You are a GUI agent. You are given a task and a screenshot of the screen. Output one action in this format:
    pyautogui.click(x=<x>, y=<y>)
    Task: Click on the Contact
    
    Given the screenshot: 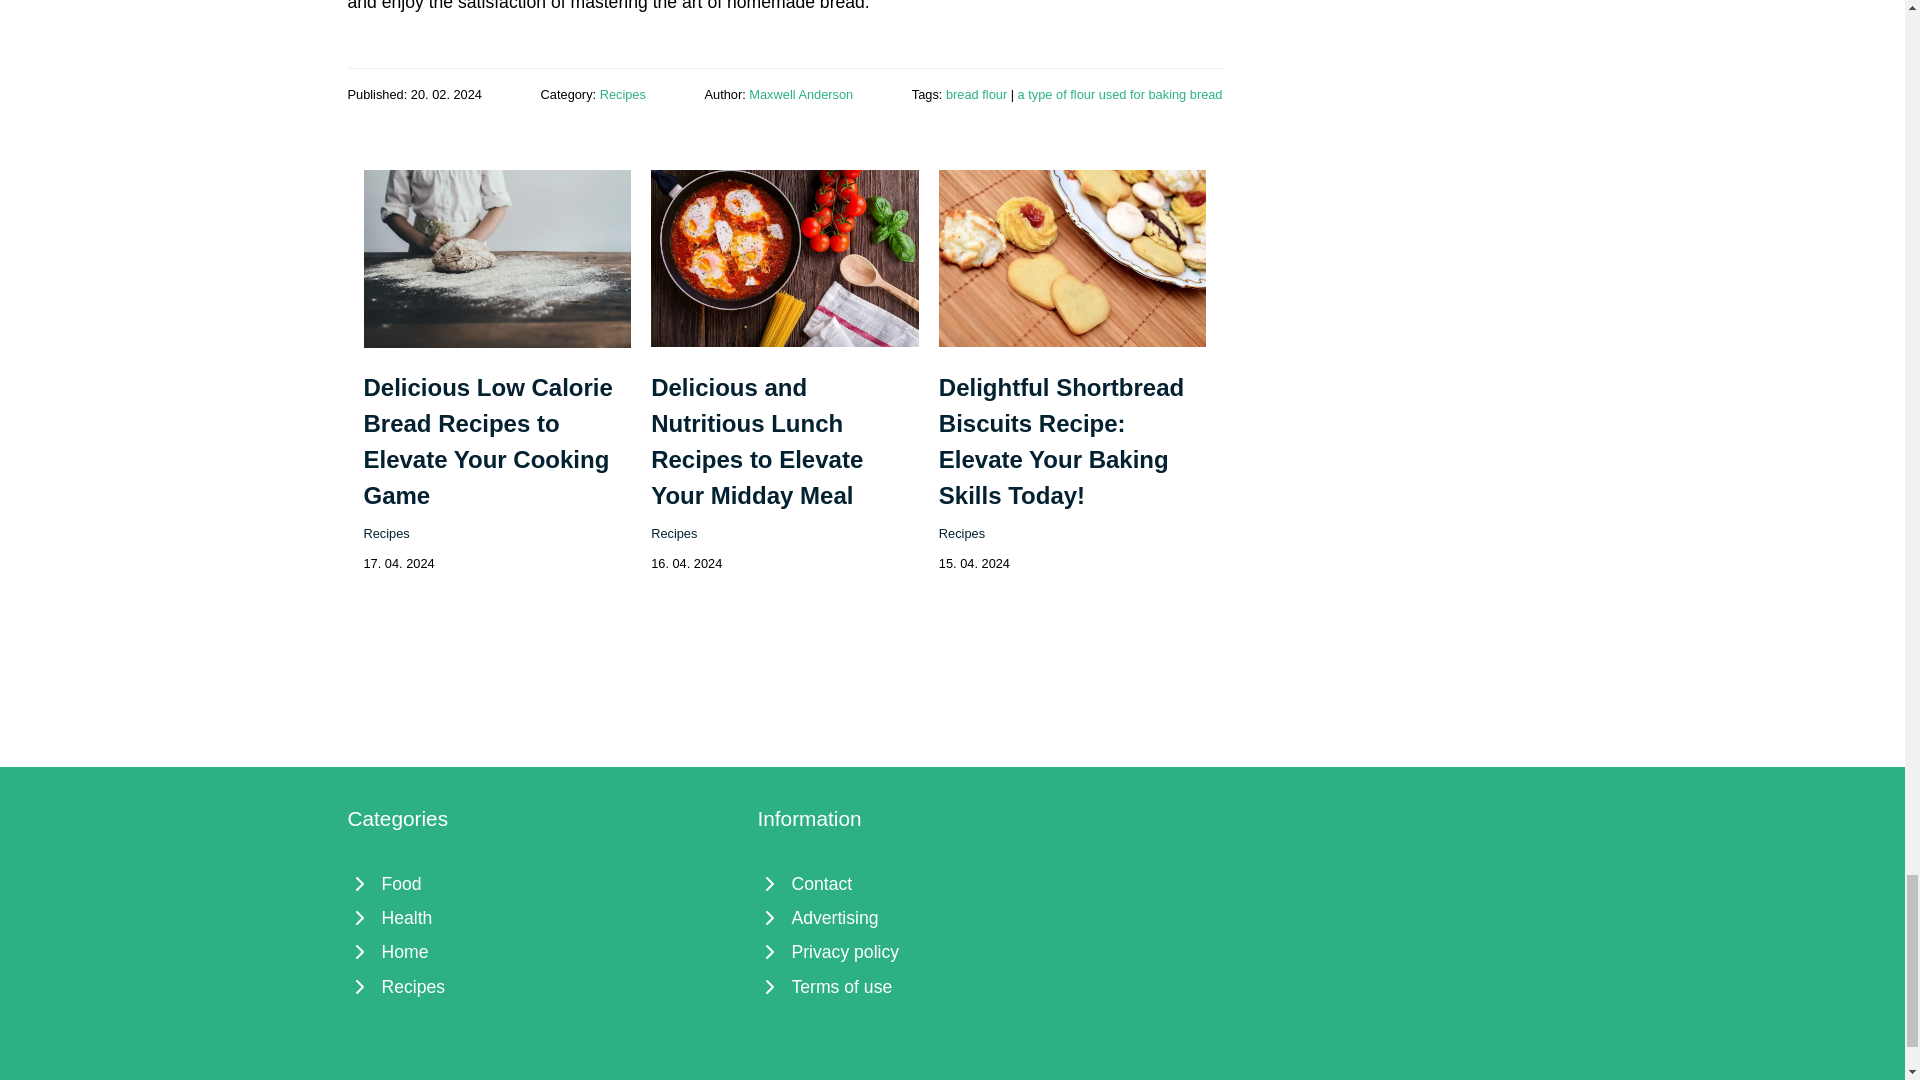 What is the action you would take?
    pyautogui.click(x=953, y=884)
    